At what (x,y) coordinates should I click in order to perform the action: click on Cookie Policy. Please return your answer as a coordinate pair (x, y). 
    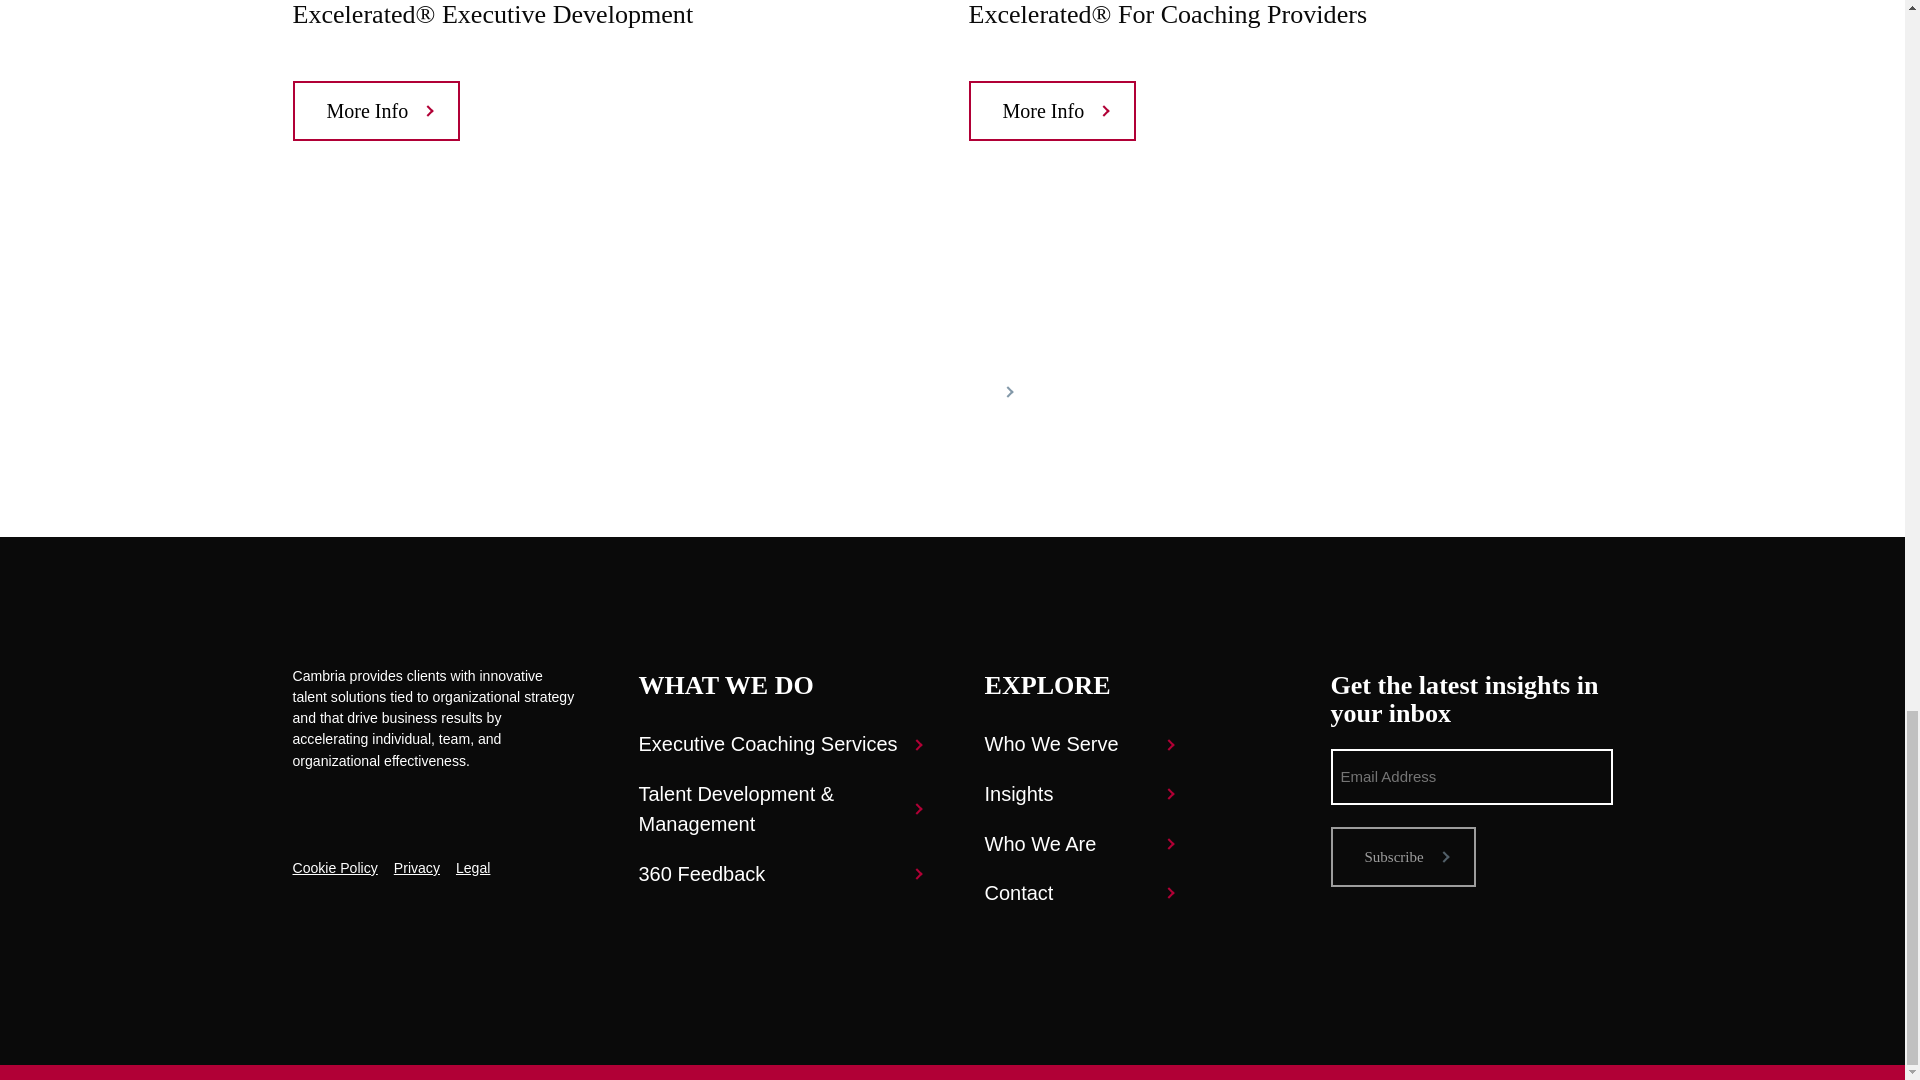
    Looking at the image, I should click on (334, 868).